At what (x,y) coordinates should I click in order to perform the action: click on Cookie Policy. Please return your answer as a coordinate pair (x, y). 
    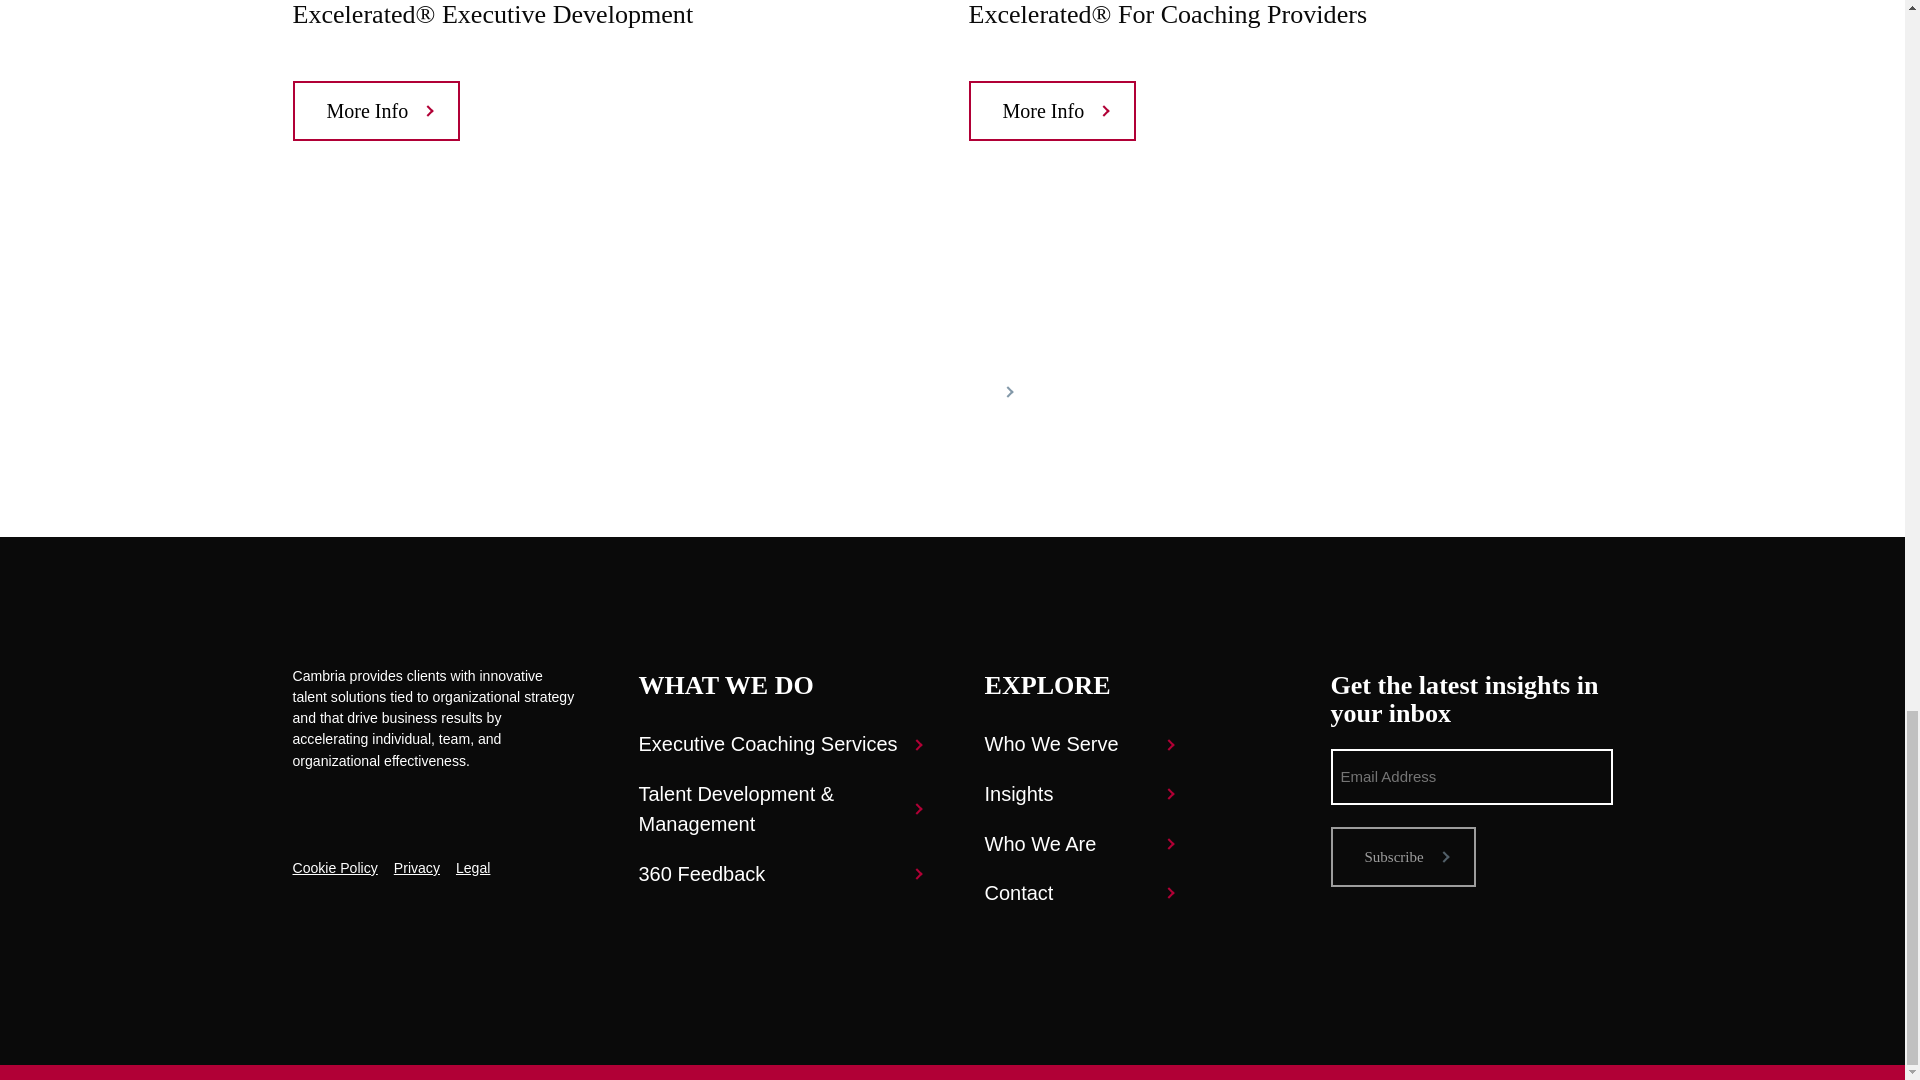
    Looking at the image, I should click on (334, 868).